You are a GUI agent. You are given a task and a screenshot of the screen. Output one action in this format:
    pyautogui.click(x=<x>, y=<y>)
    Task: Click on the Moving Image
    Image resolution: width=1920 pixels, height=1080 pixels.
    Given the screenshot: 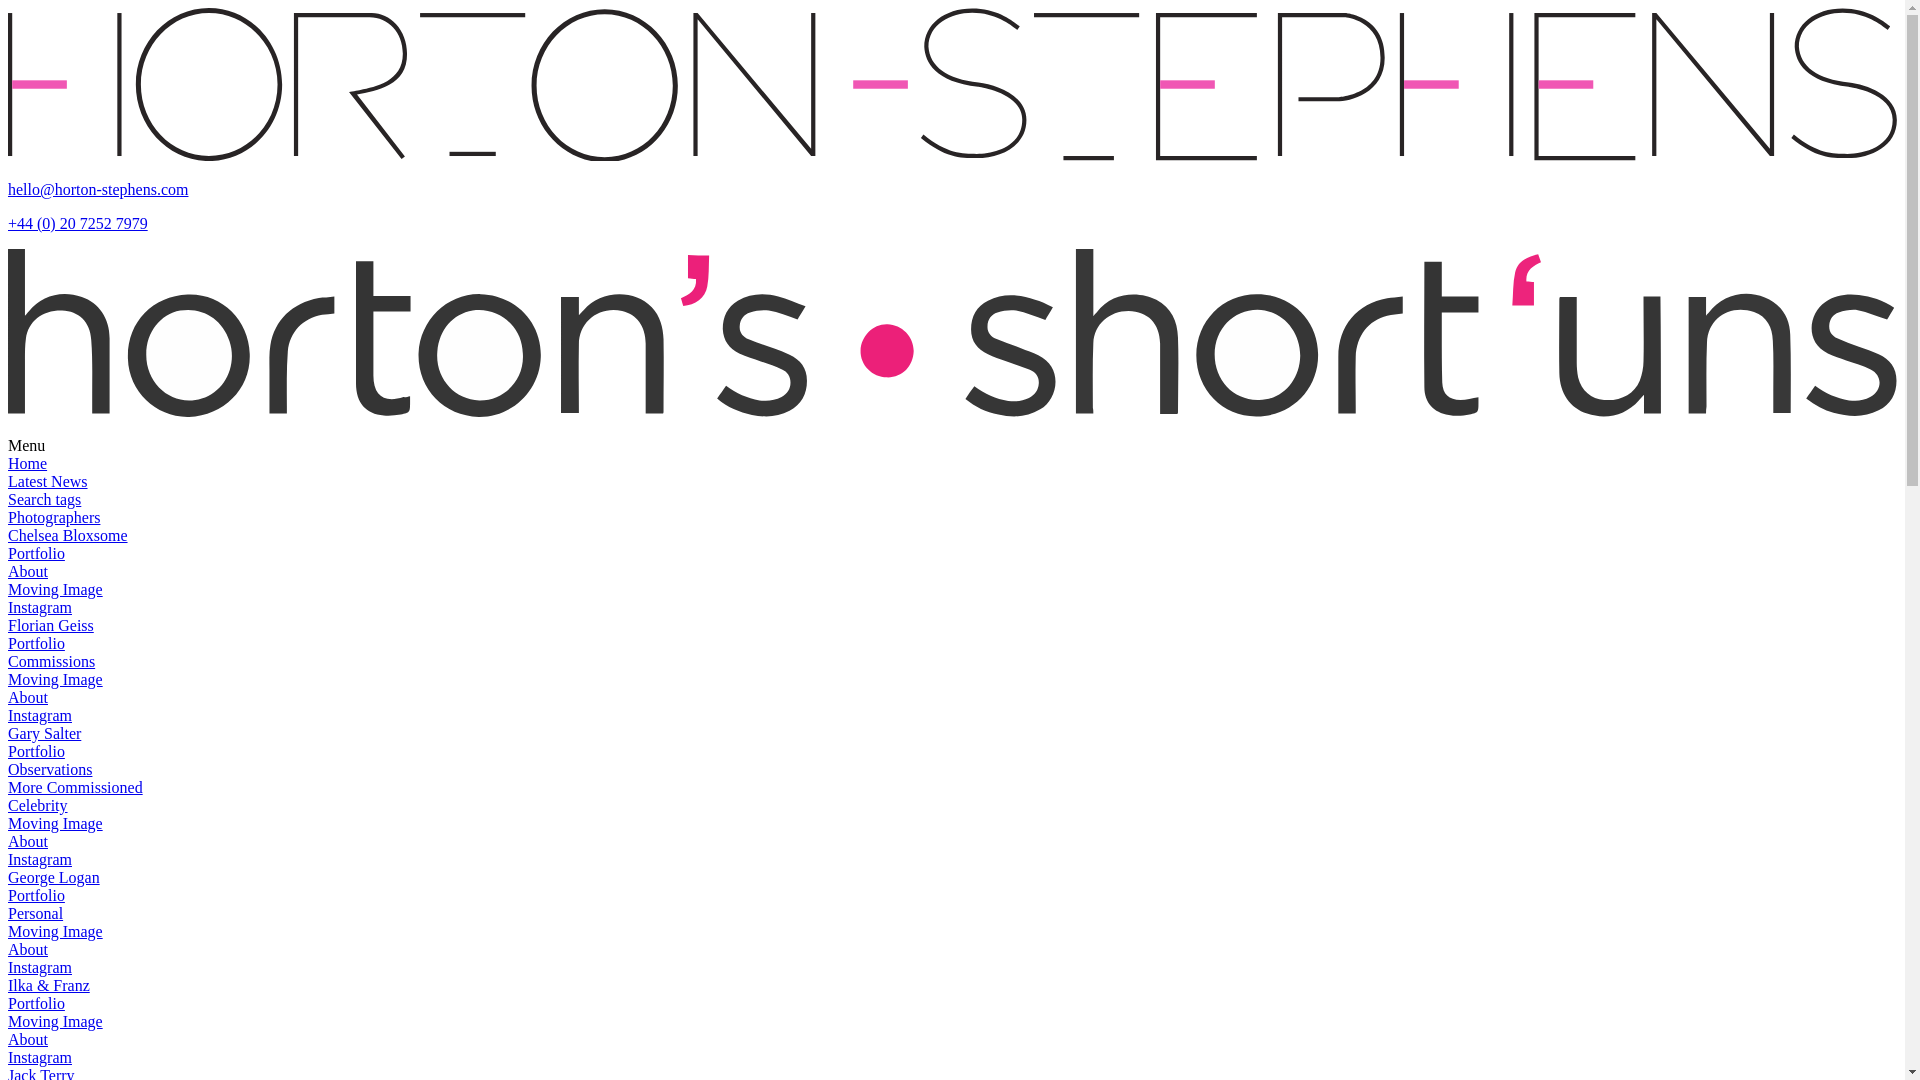 What is the action you would take?
    pyautogui.click(x=55, y=678)
    